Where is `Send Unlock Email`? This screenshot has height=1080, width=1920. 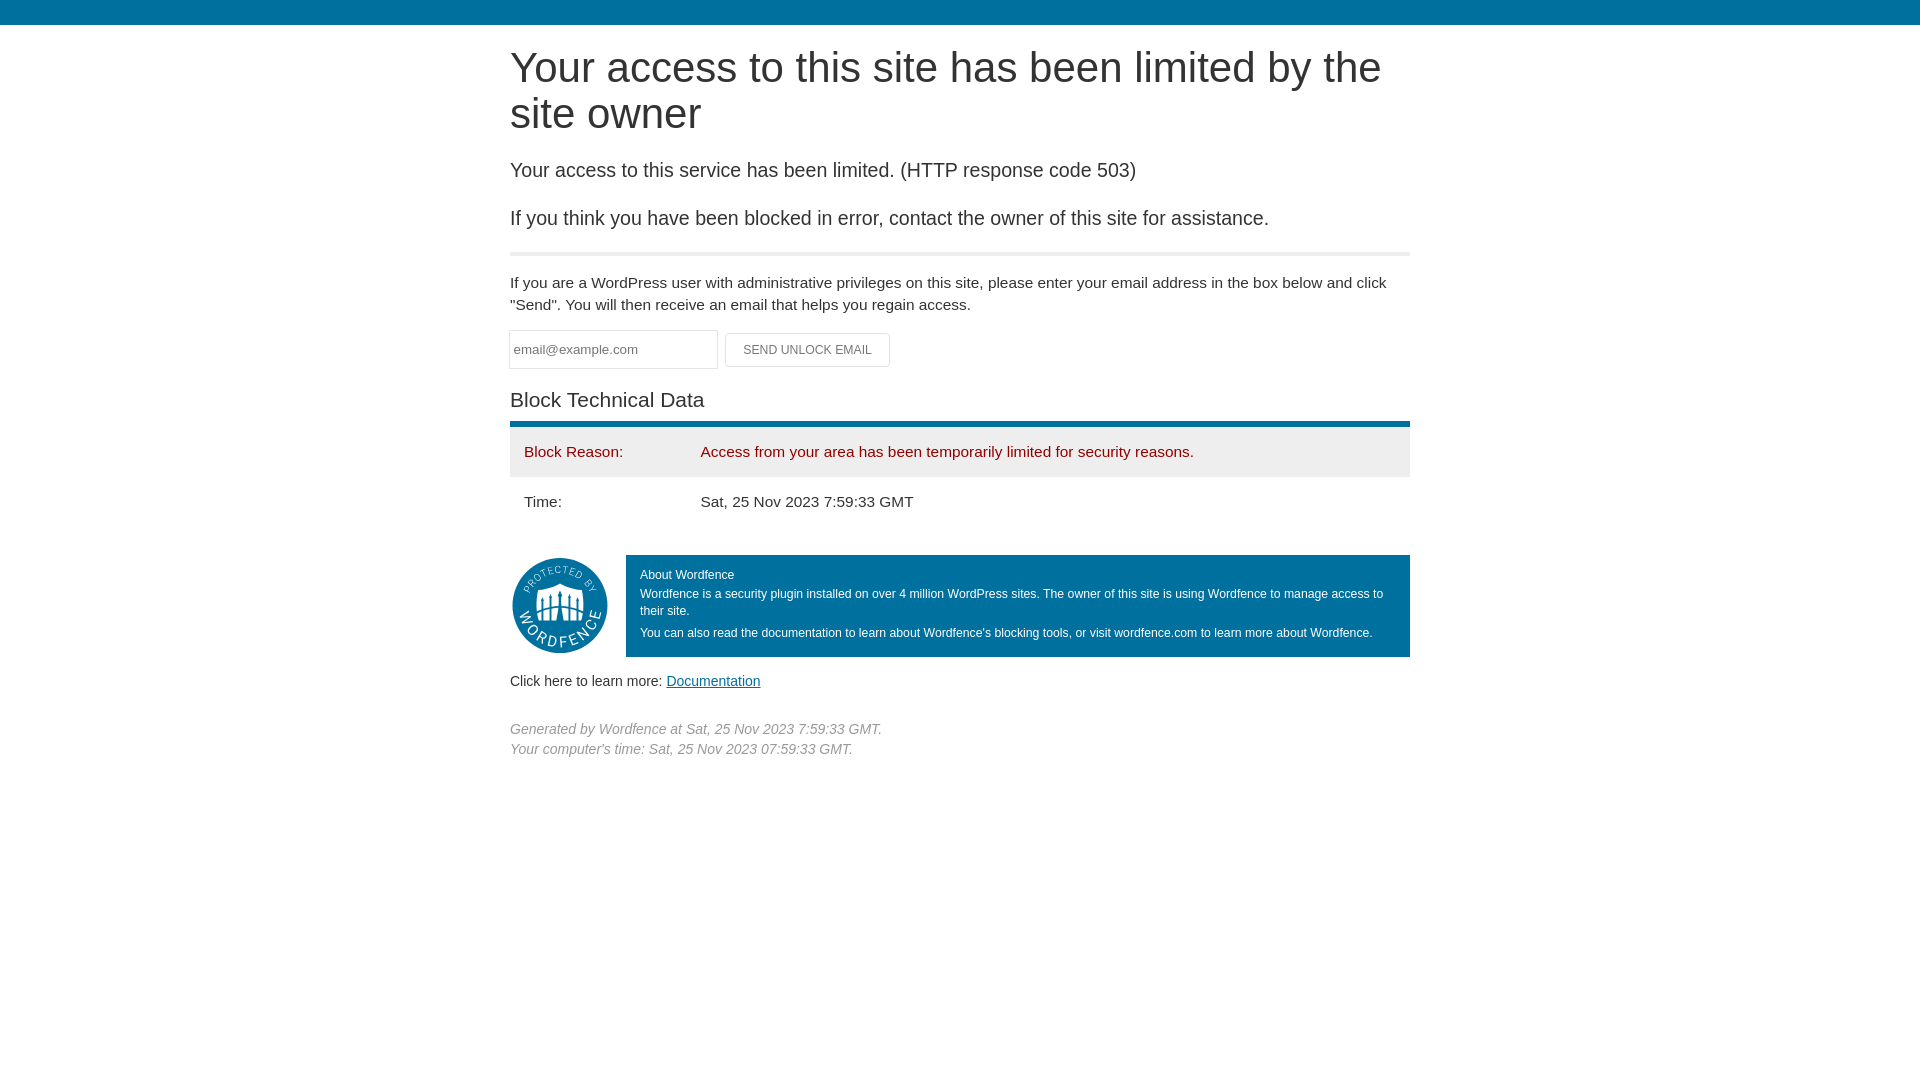
Send Unlock Email is located at coordinates (808, 350).